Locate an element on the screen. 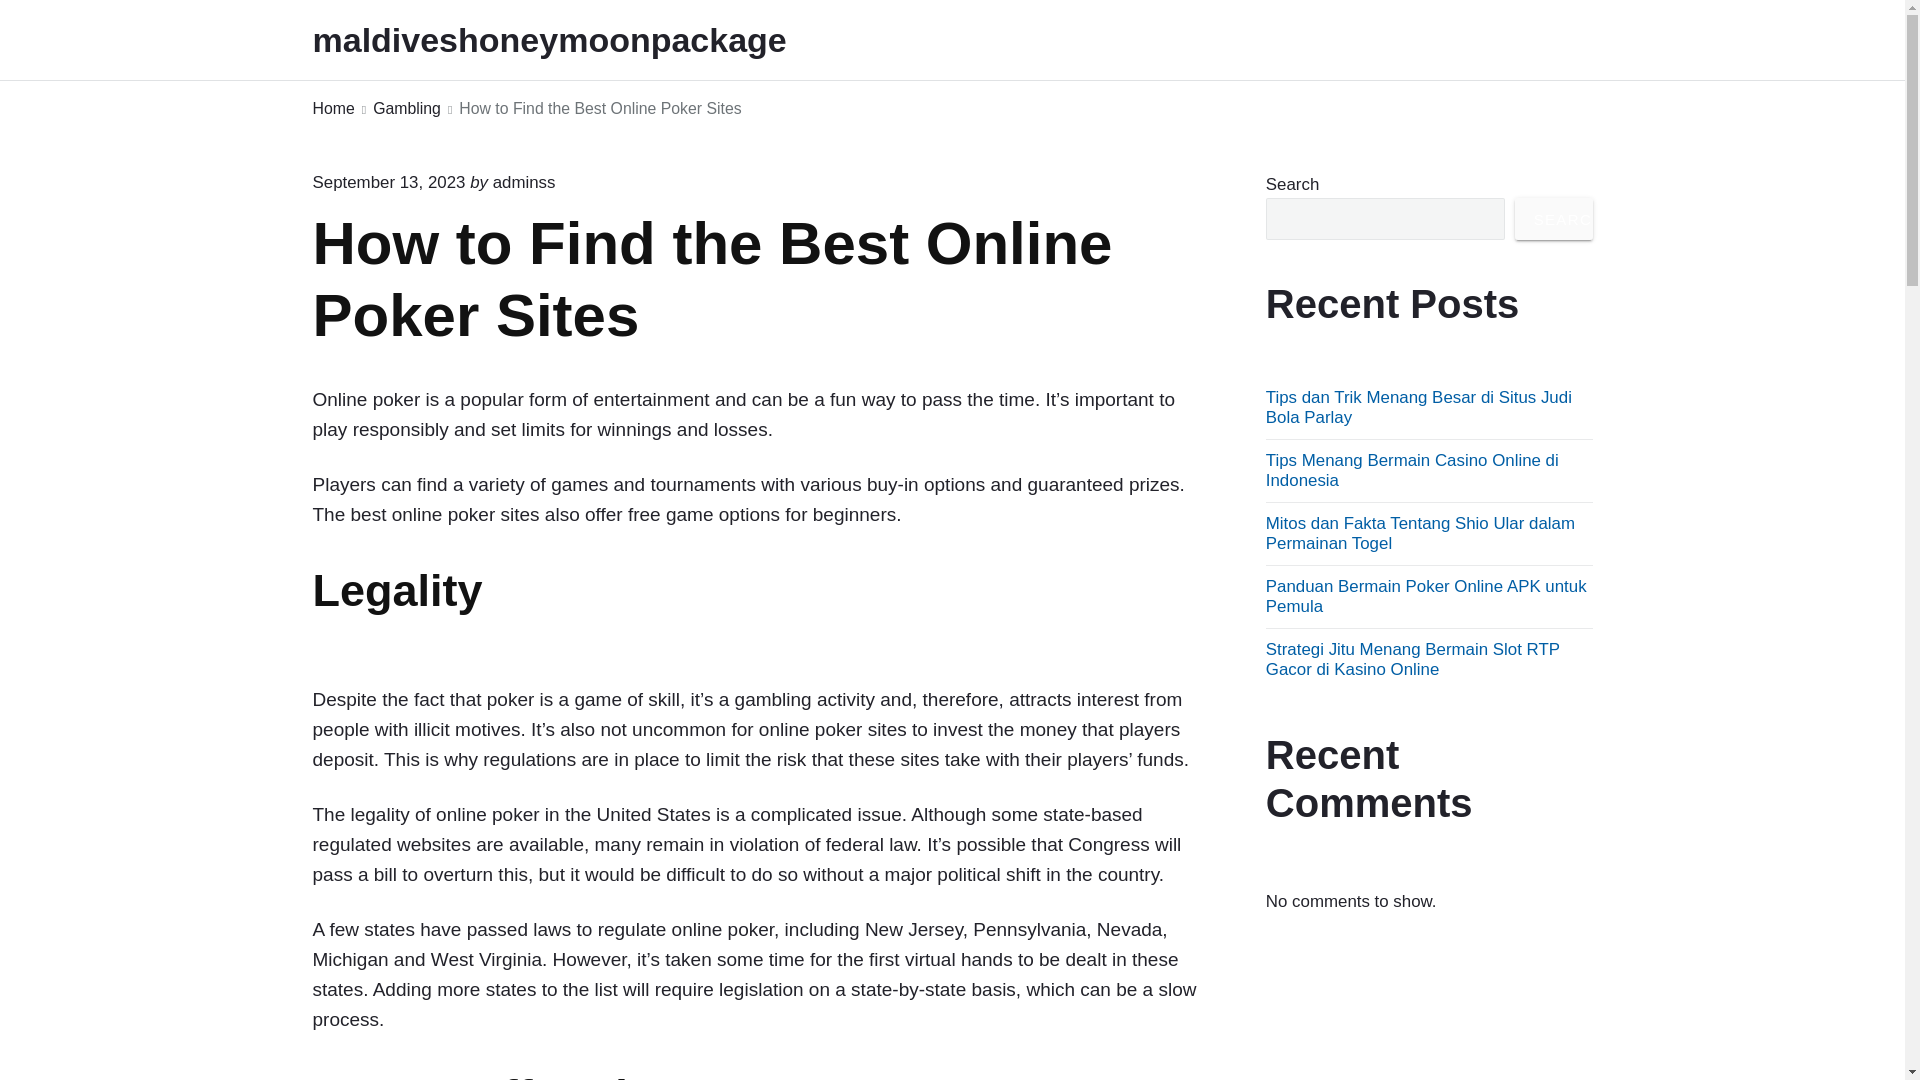 This screenshot has width=1920, height=1080. adminss is located at coordinates (524, 182).